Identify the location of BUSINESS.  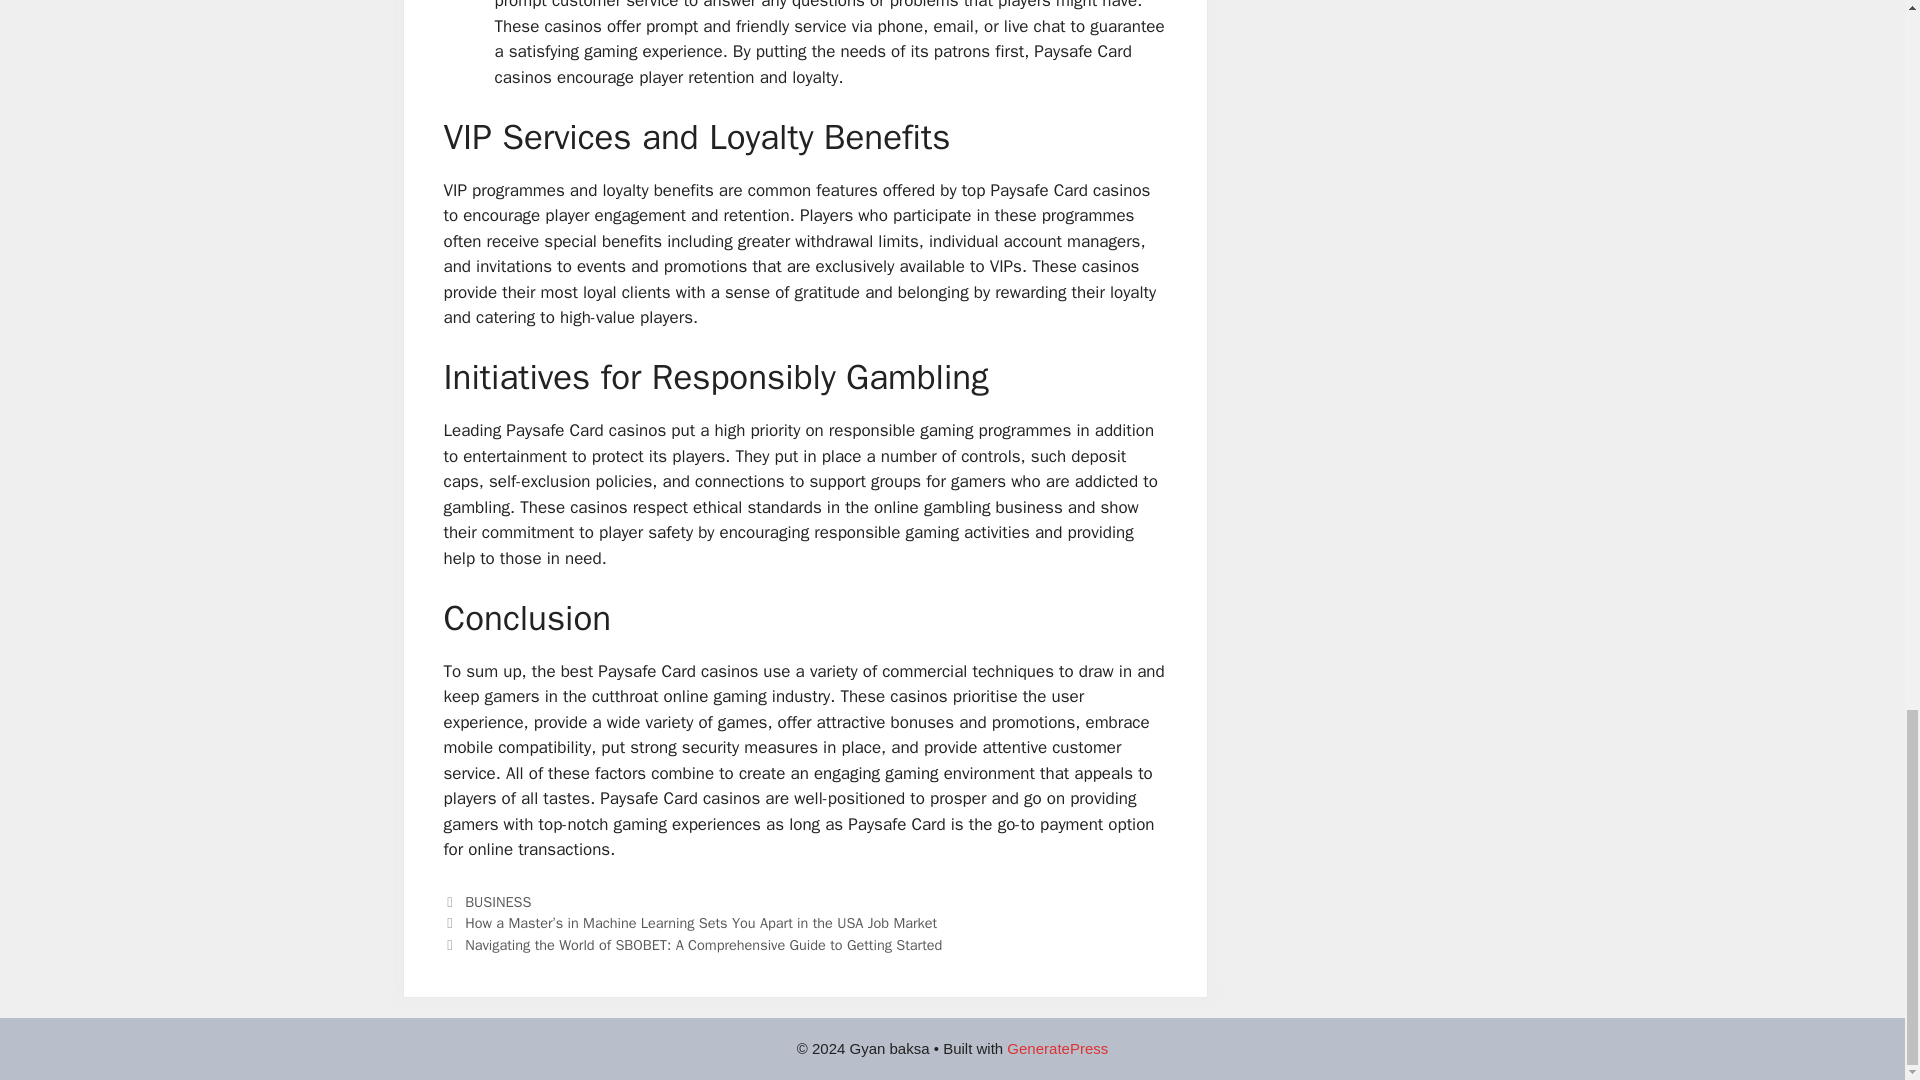
(498, 902).